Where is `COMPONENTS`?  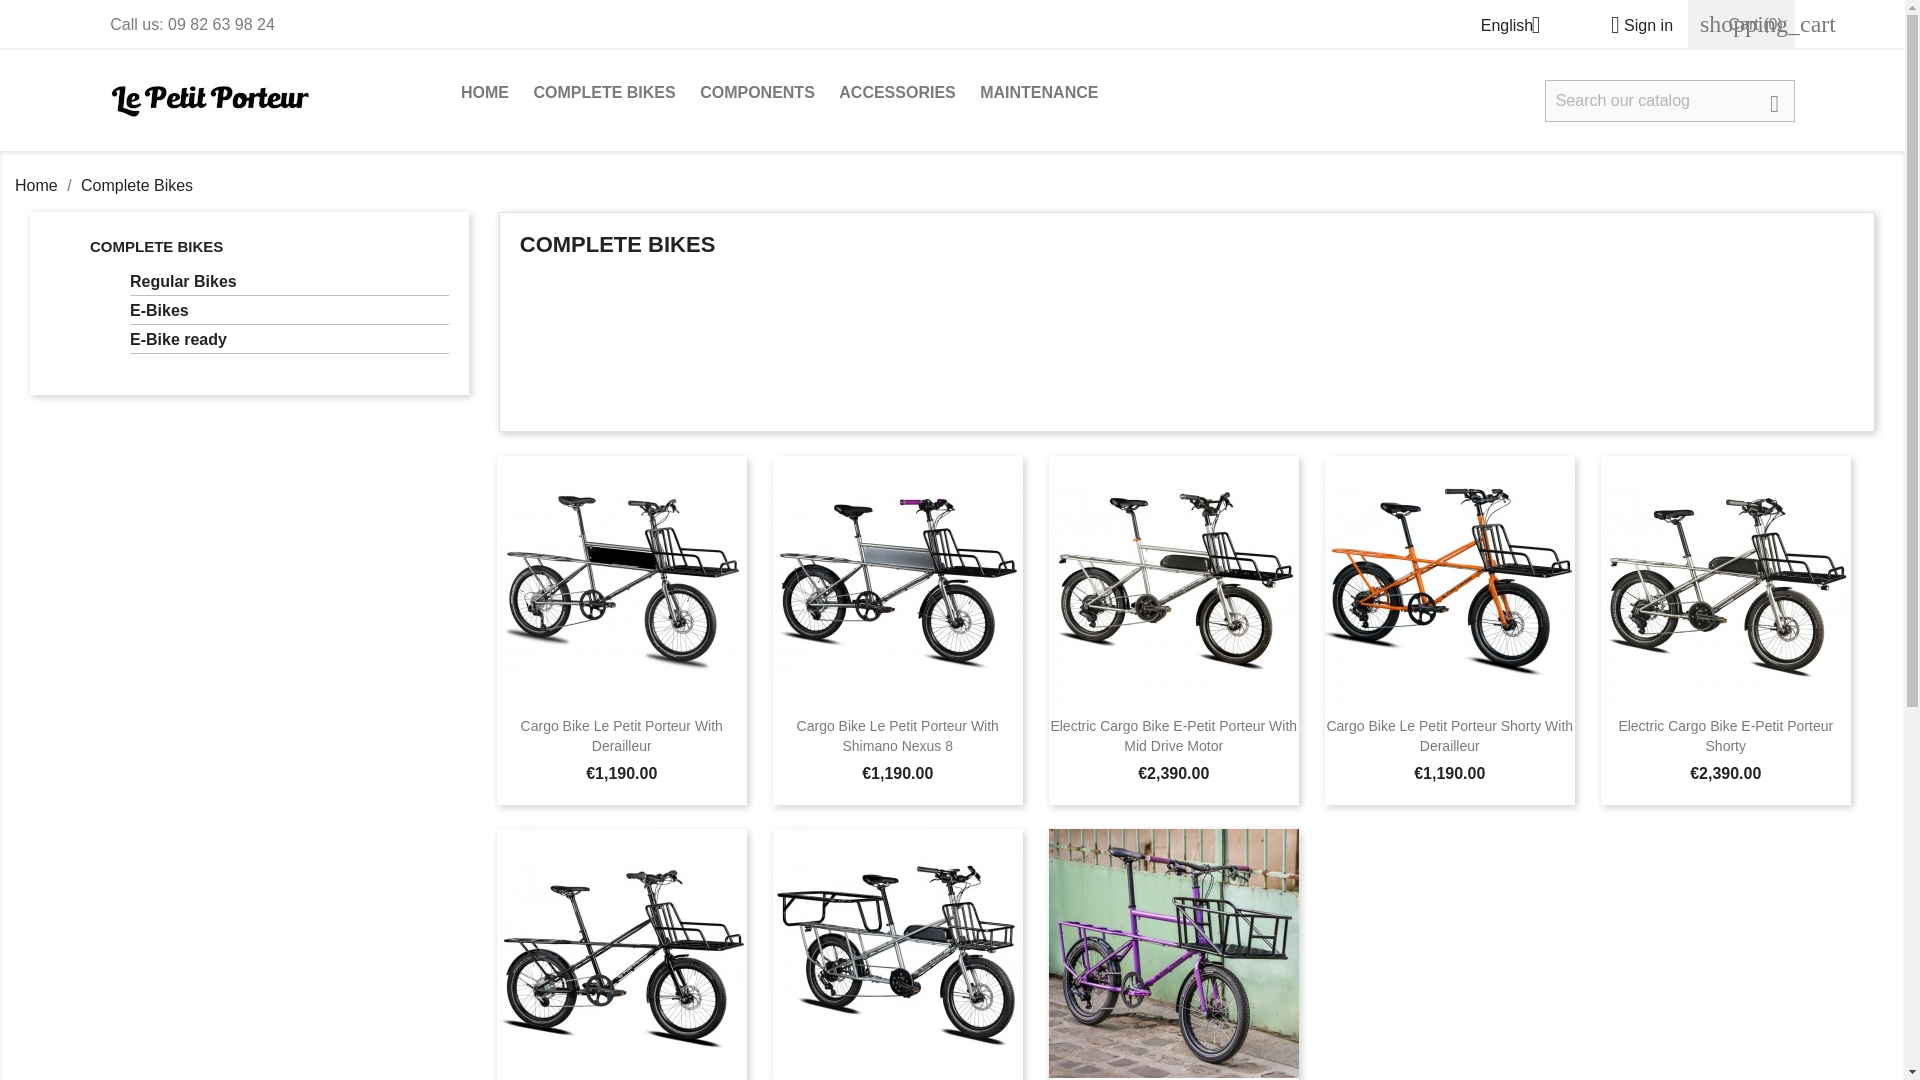 COMPONENTS is located at coordinates (757, 94).